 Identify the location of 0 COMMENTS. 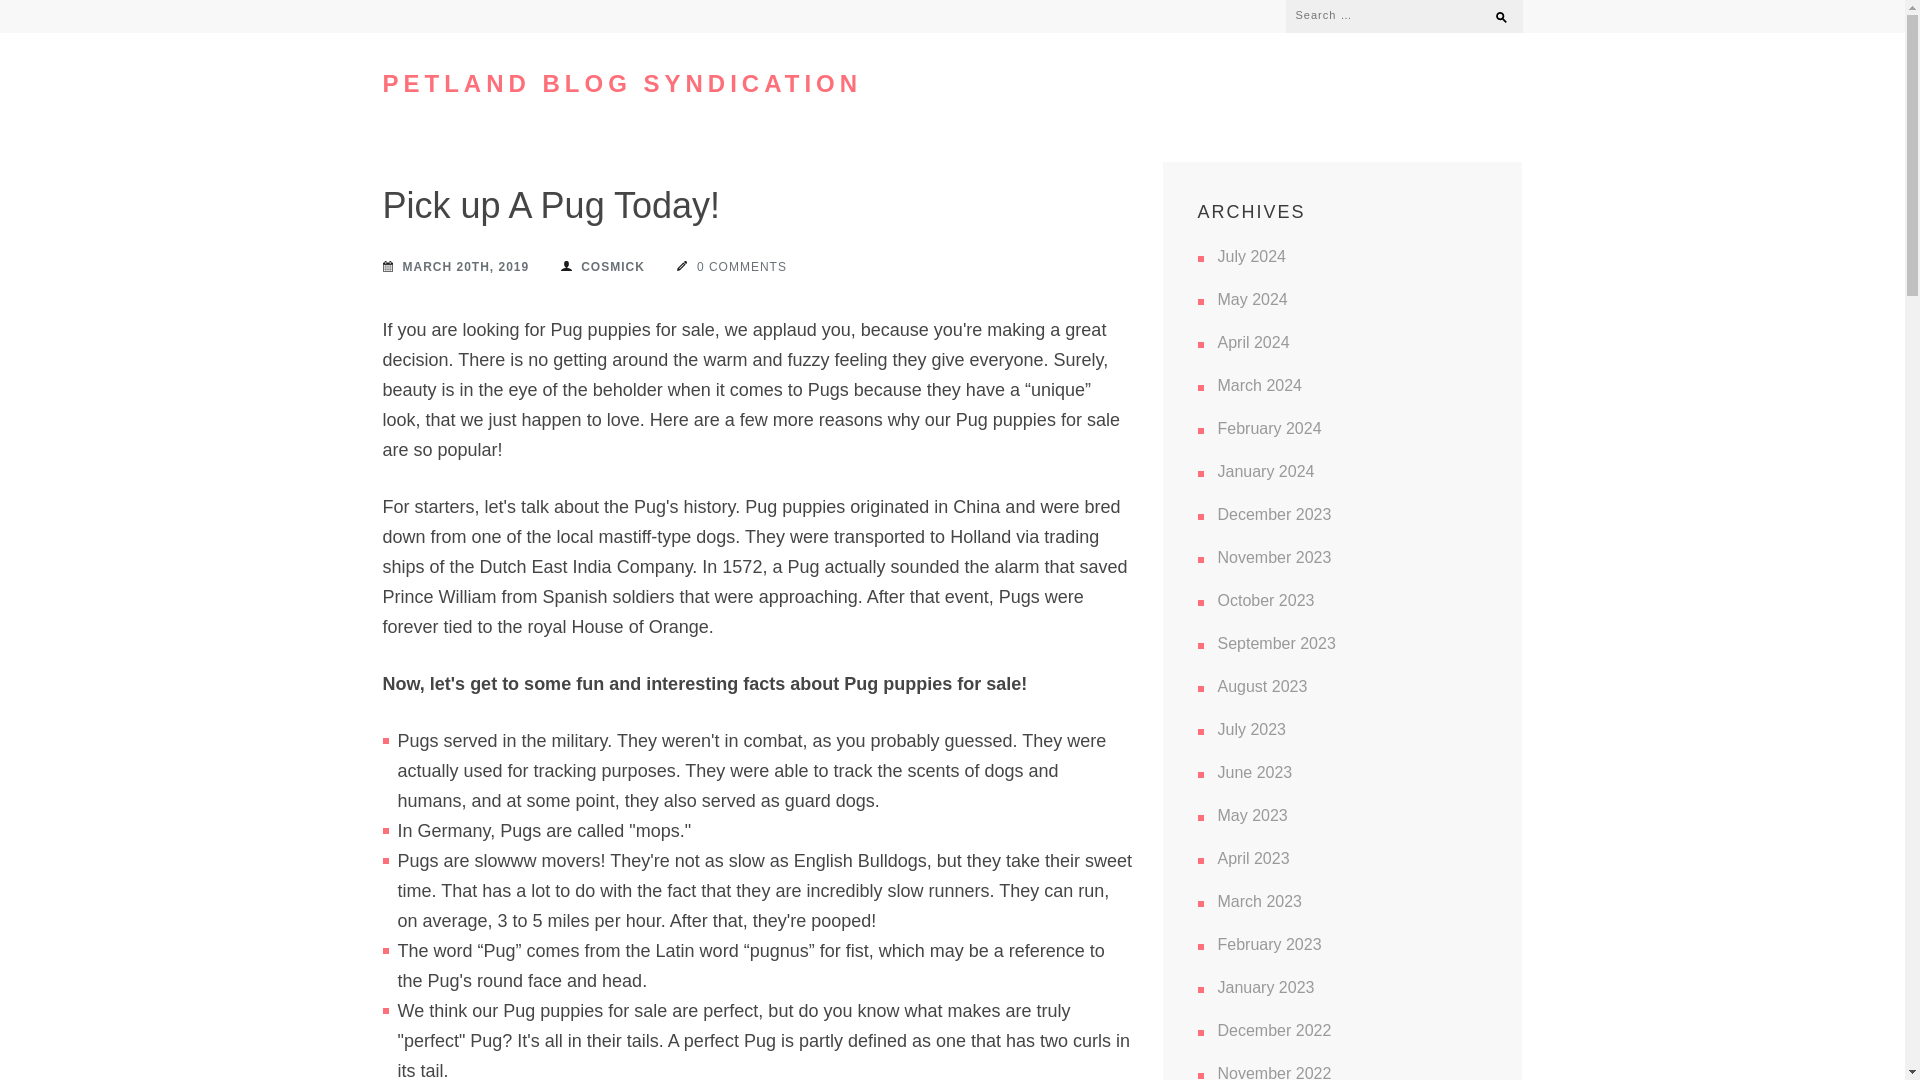
(732, 266).